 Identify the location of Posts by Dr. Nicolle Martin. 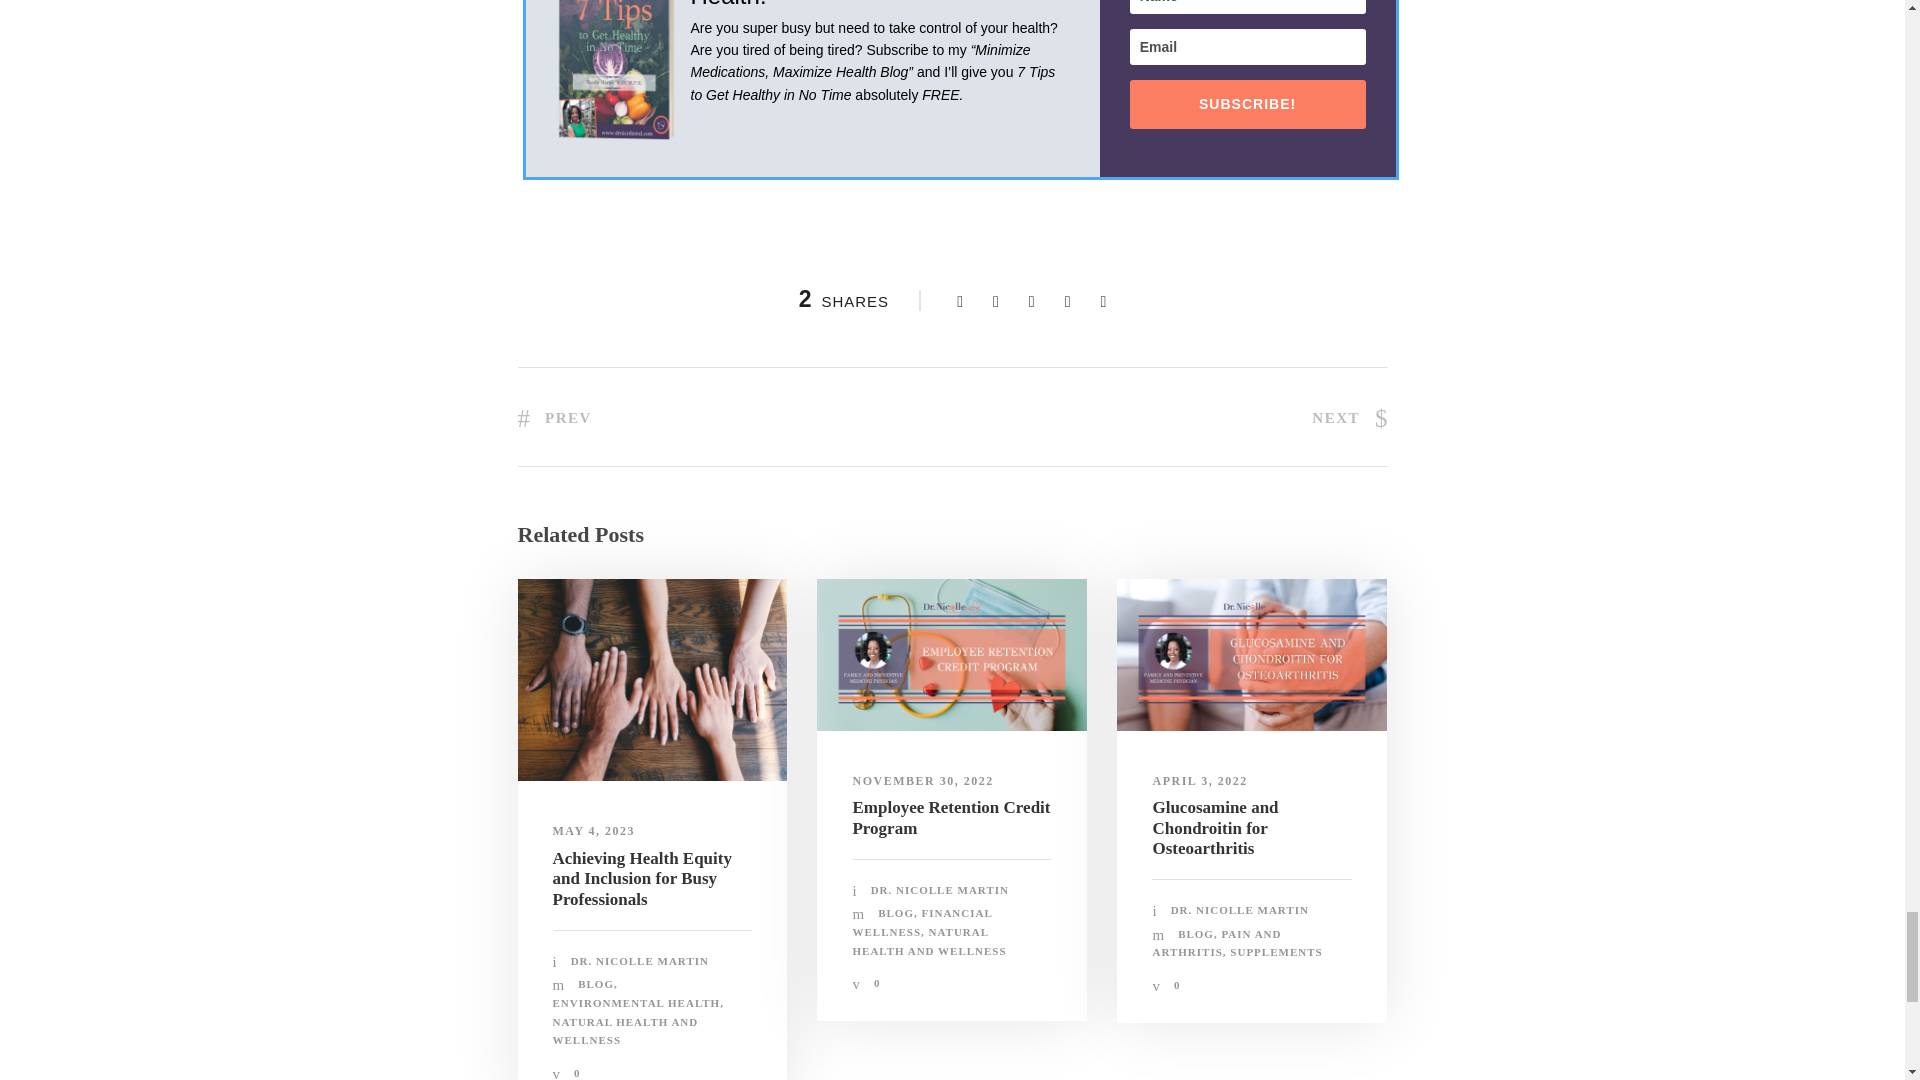
(1240, 909).